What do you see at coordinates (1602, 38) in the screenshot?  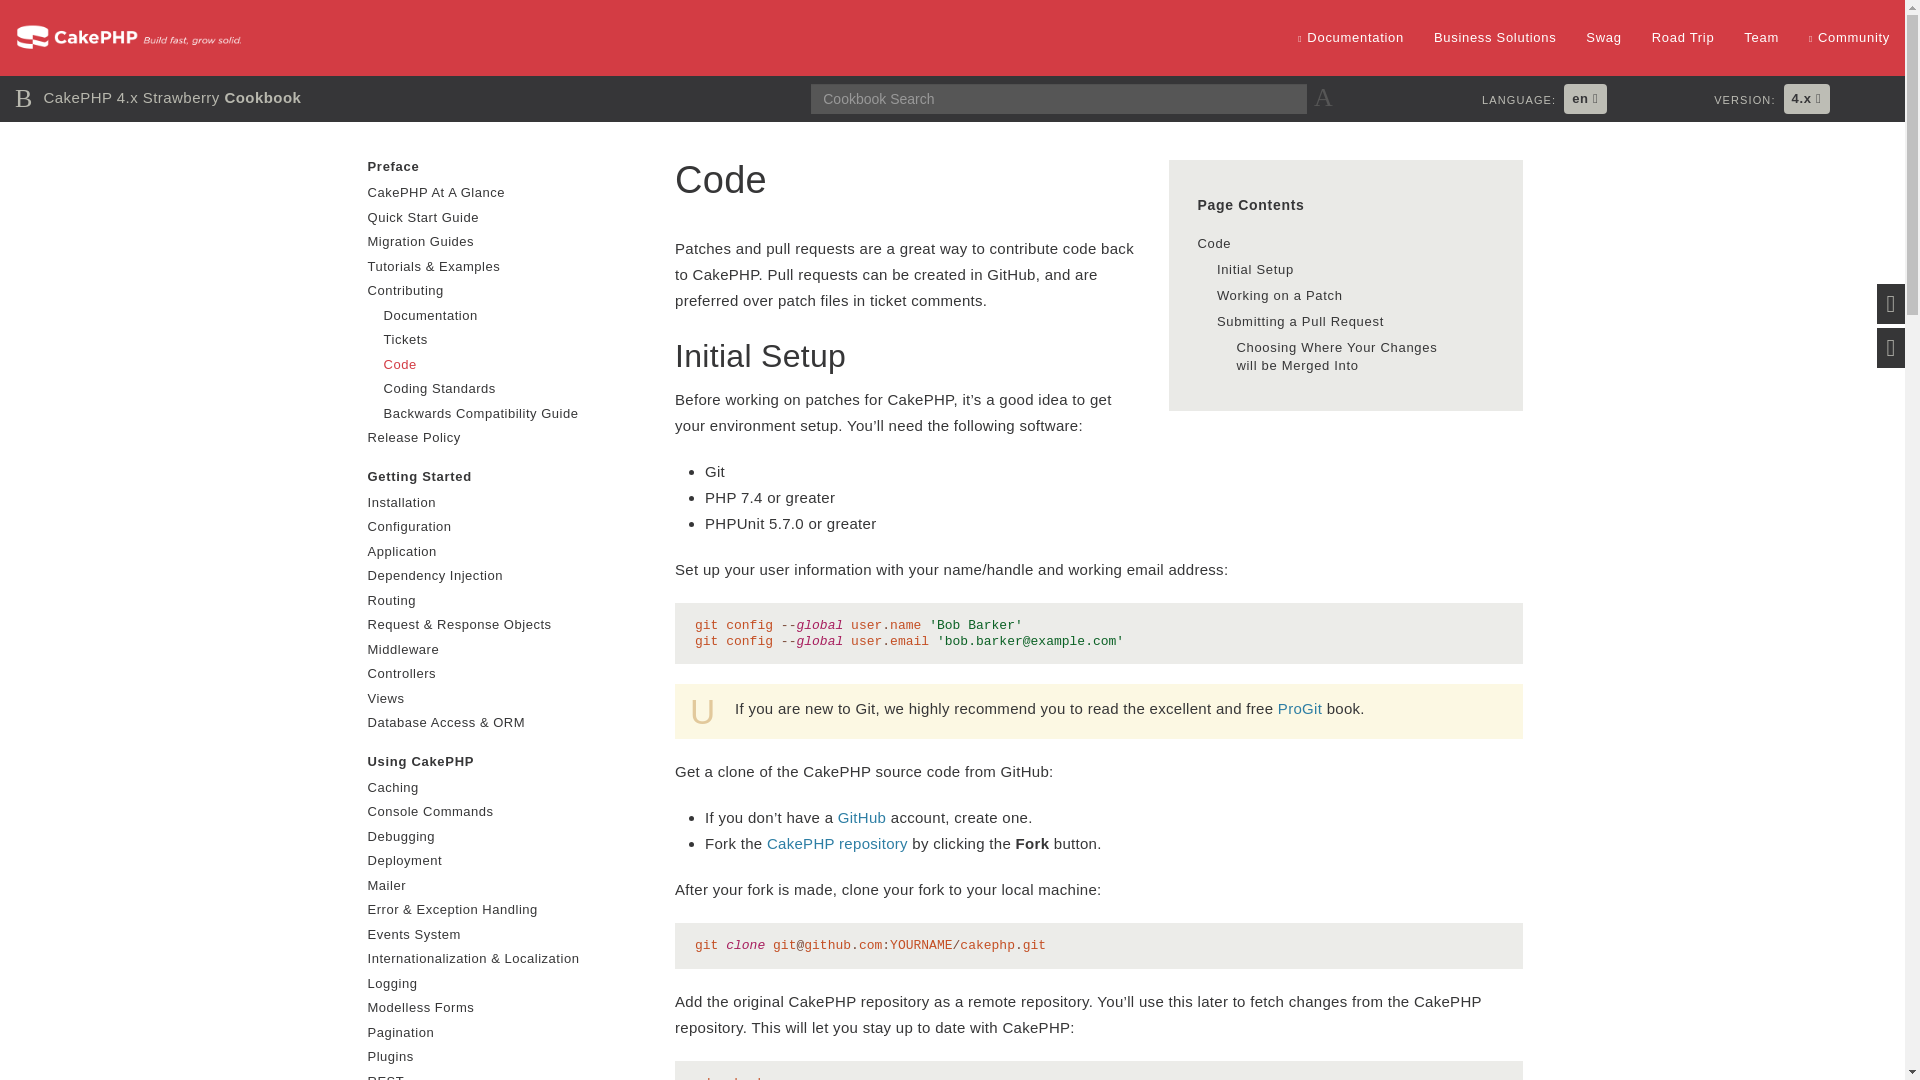 I see `Swag` at bounding box center [1602, 38].